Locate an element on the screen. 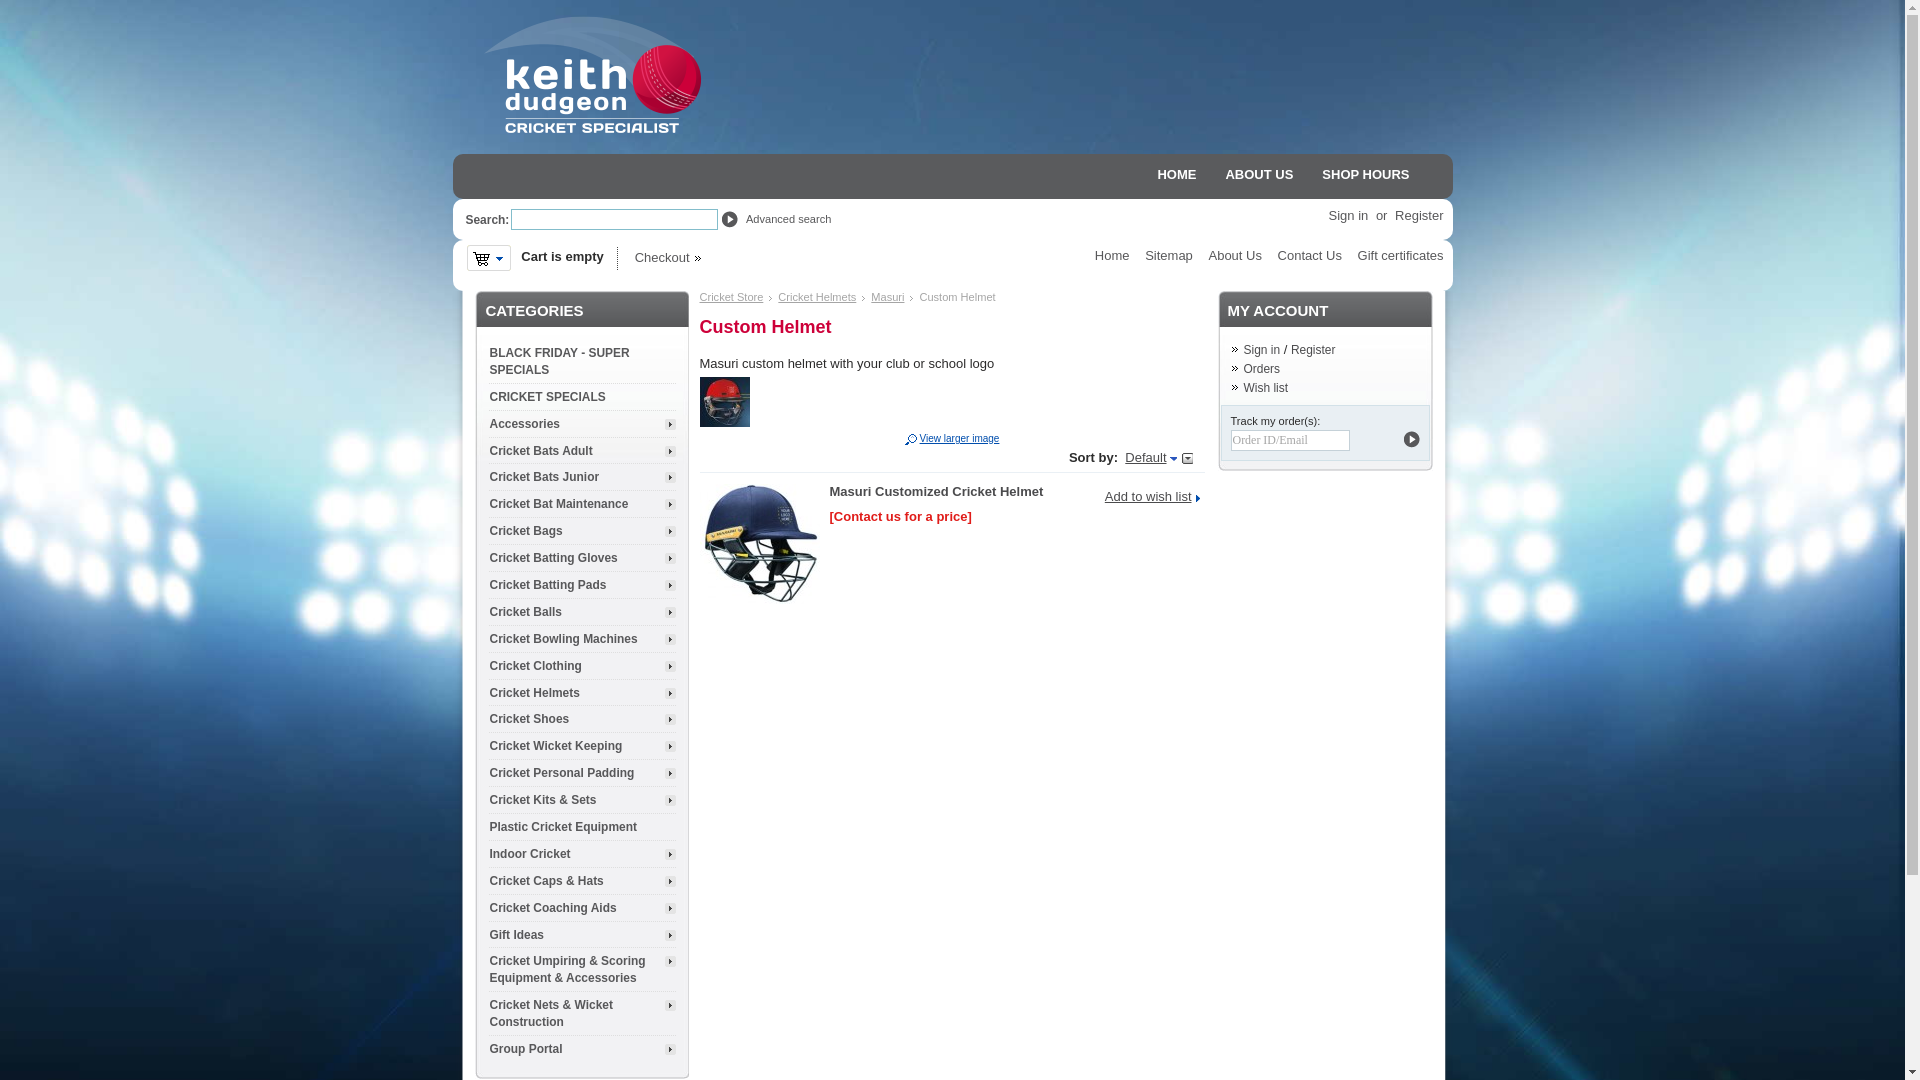 The image size is (1920, 1080). Cricket Batting Pads is located at coordinates (582, 585).